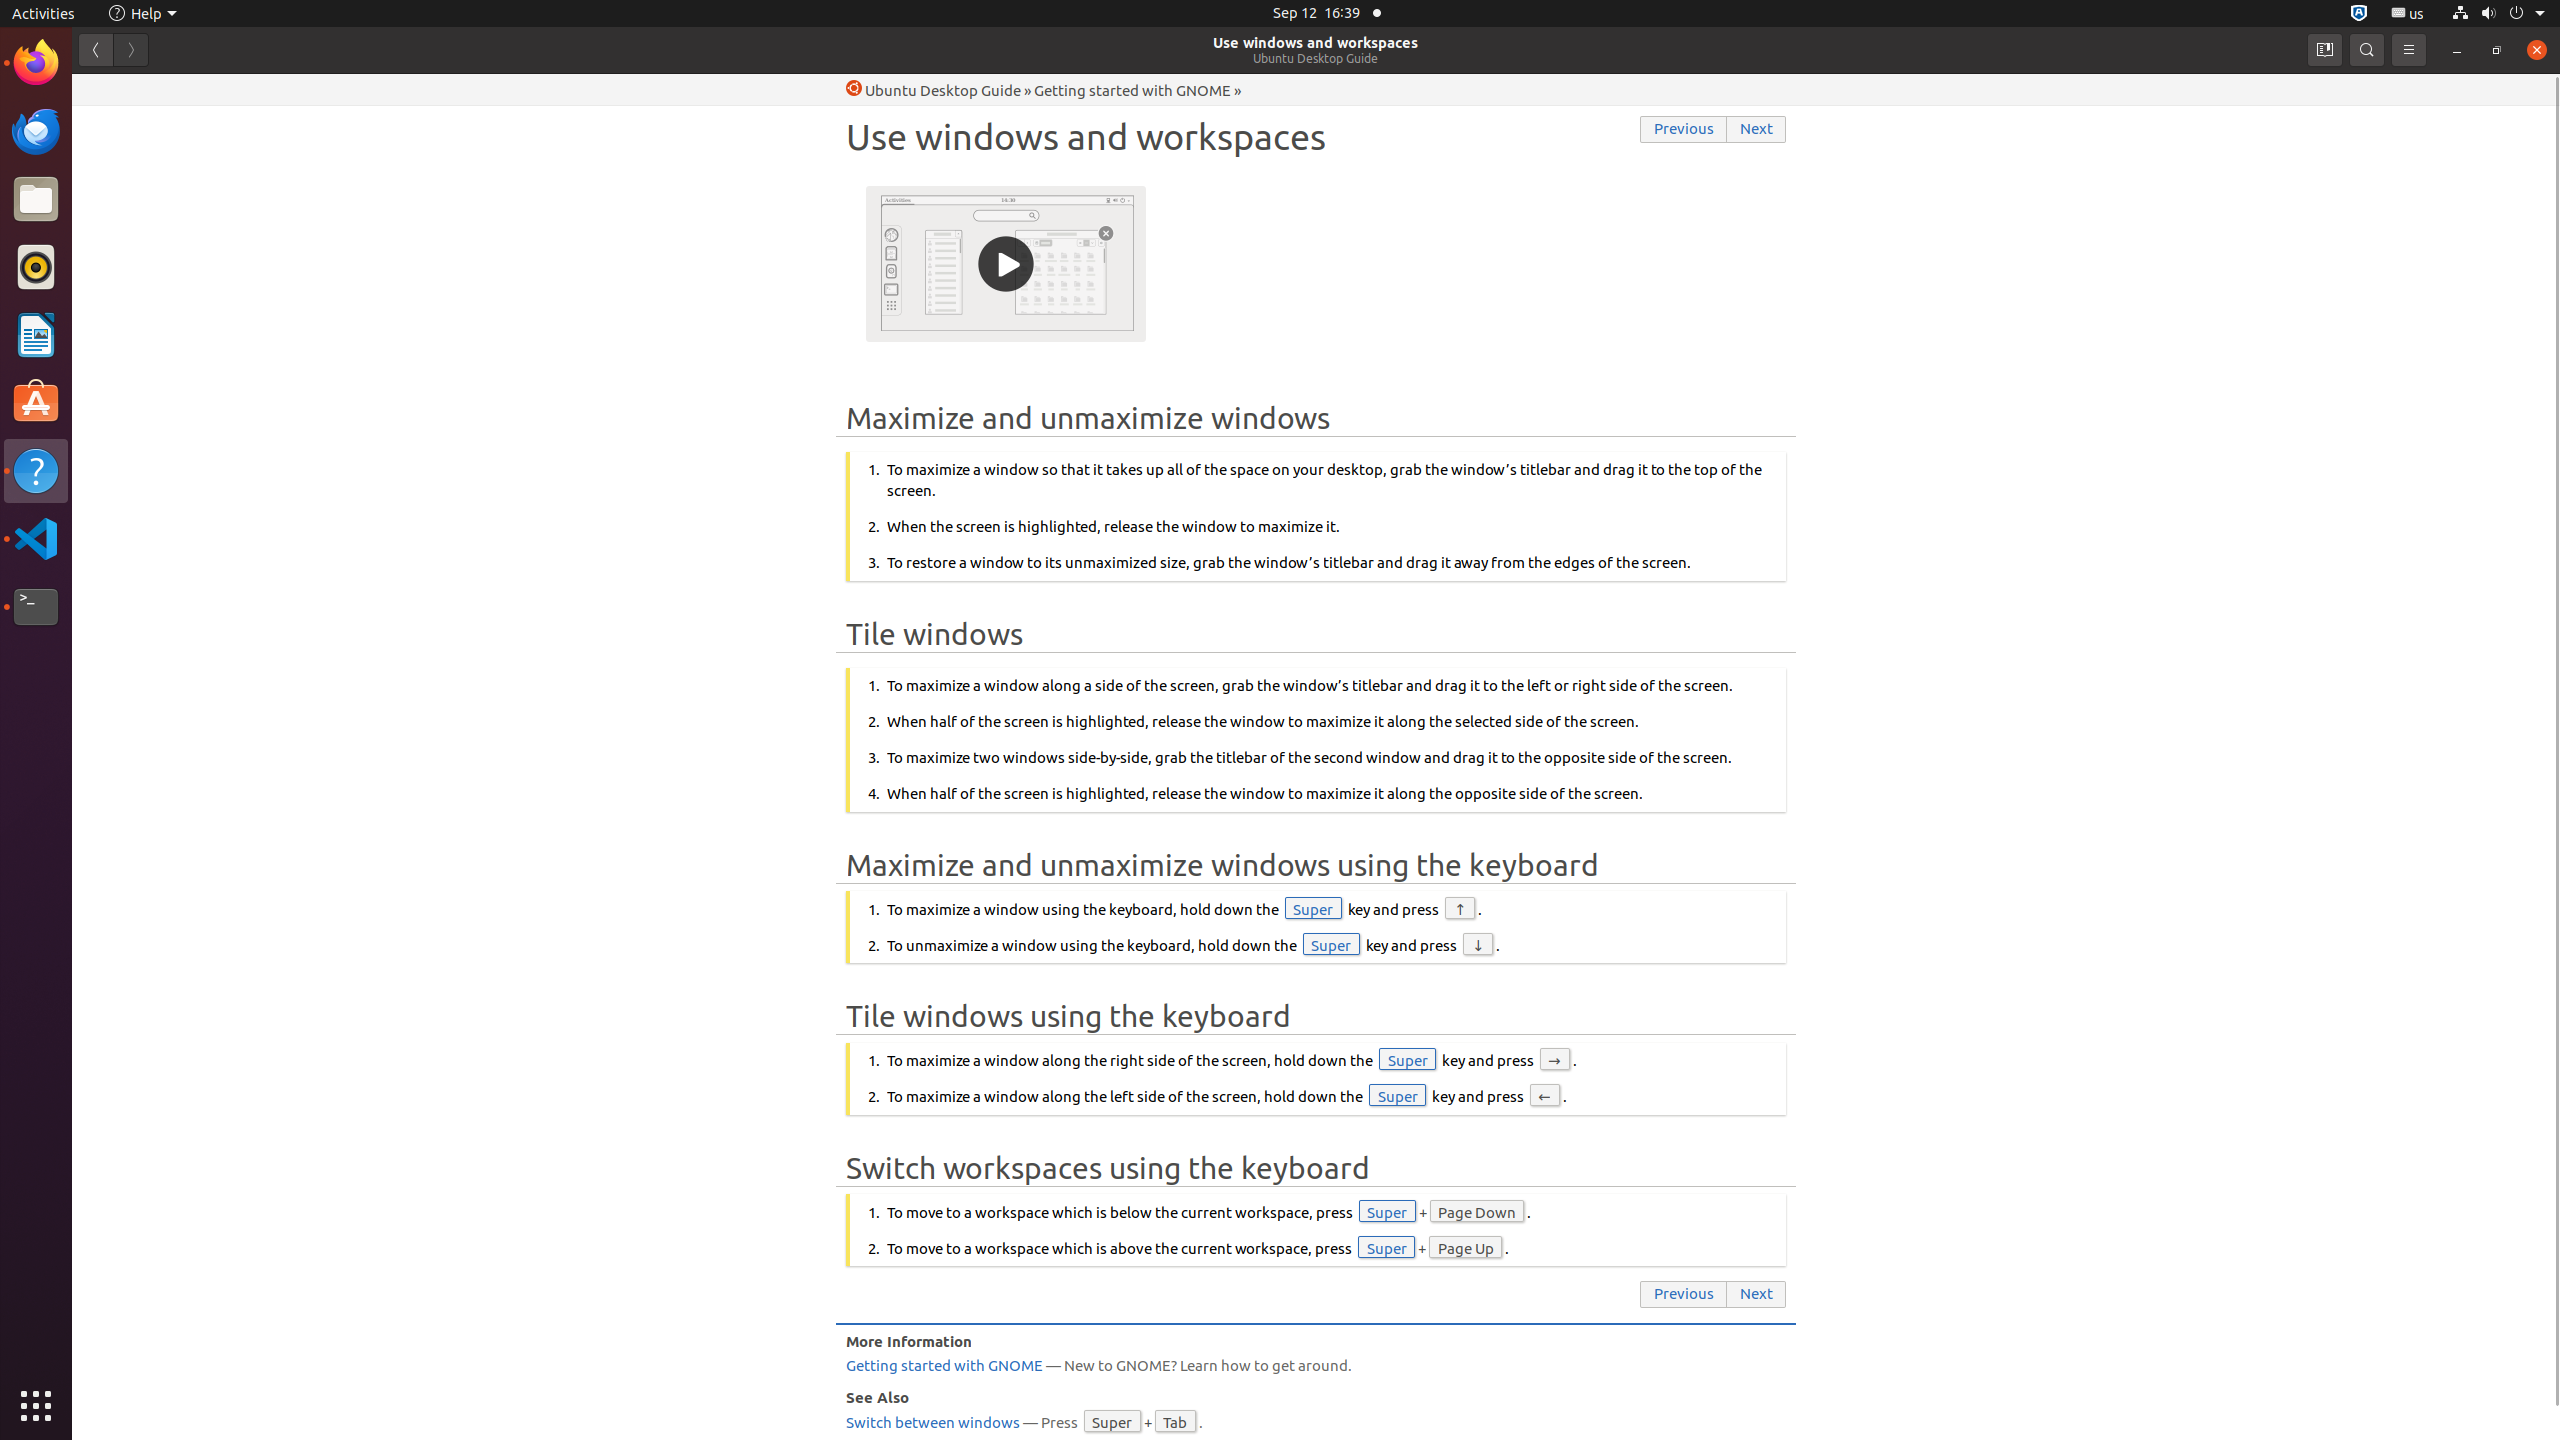 Image resolution: width=2560 pixels, height=1440 pixels. I want to click on luyi1, so click(134, 89).